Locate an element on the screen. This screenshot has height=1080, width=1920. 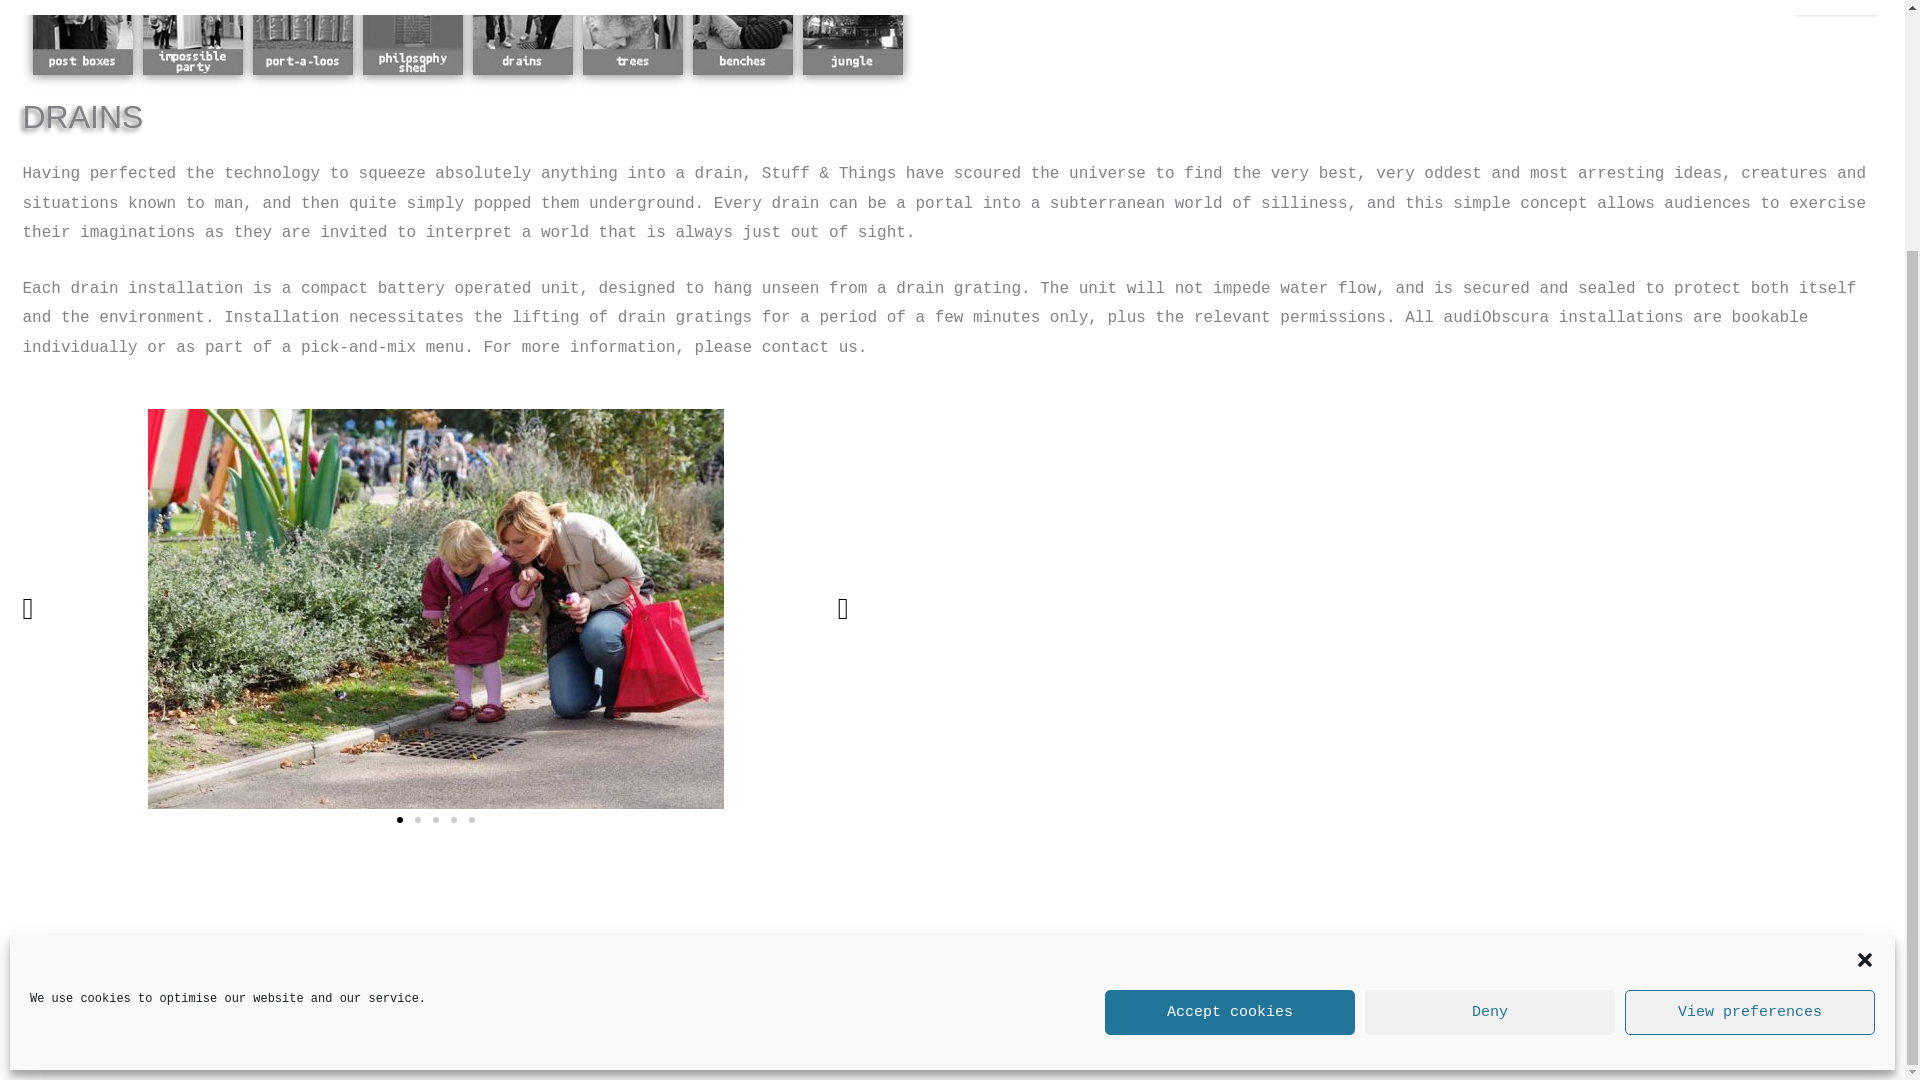
Privacy Policy is located at coordinates (86, 976).